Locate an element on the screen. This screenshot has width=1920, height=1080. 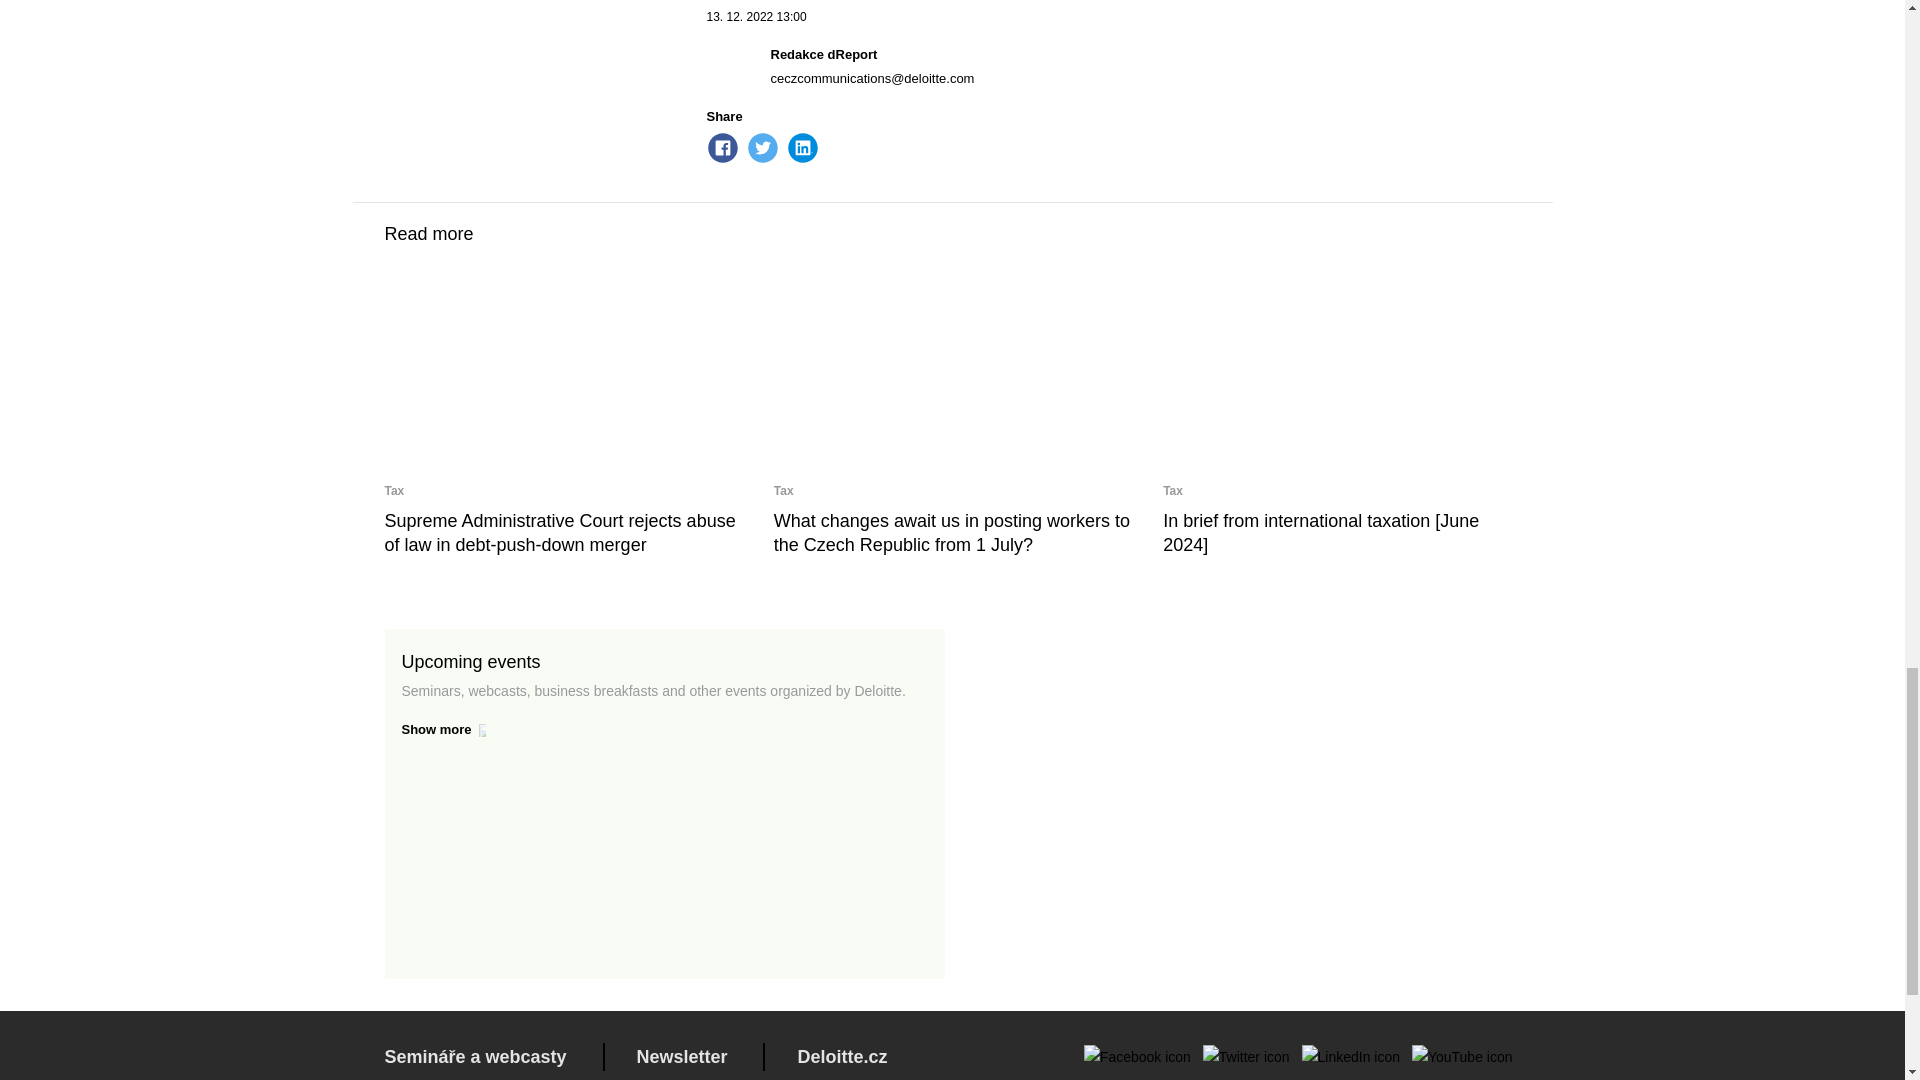
Featured YouTube video is located at coordinates (1248, 803).